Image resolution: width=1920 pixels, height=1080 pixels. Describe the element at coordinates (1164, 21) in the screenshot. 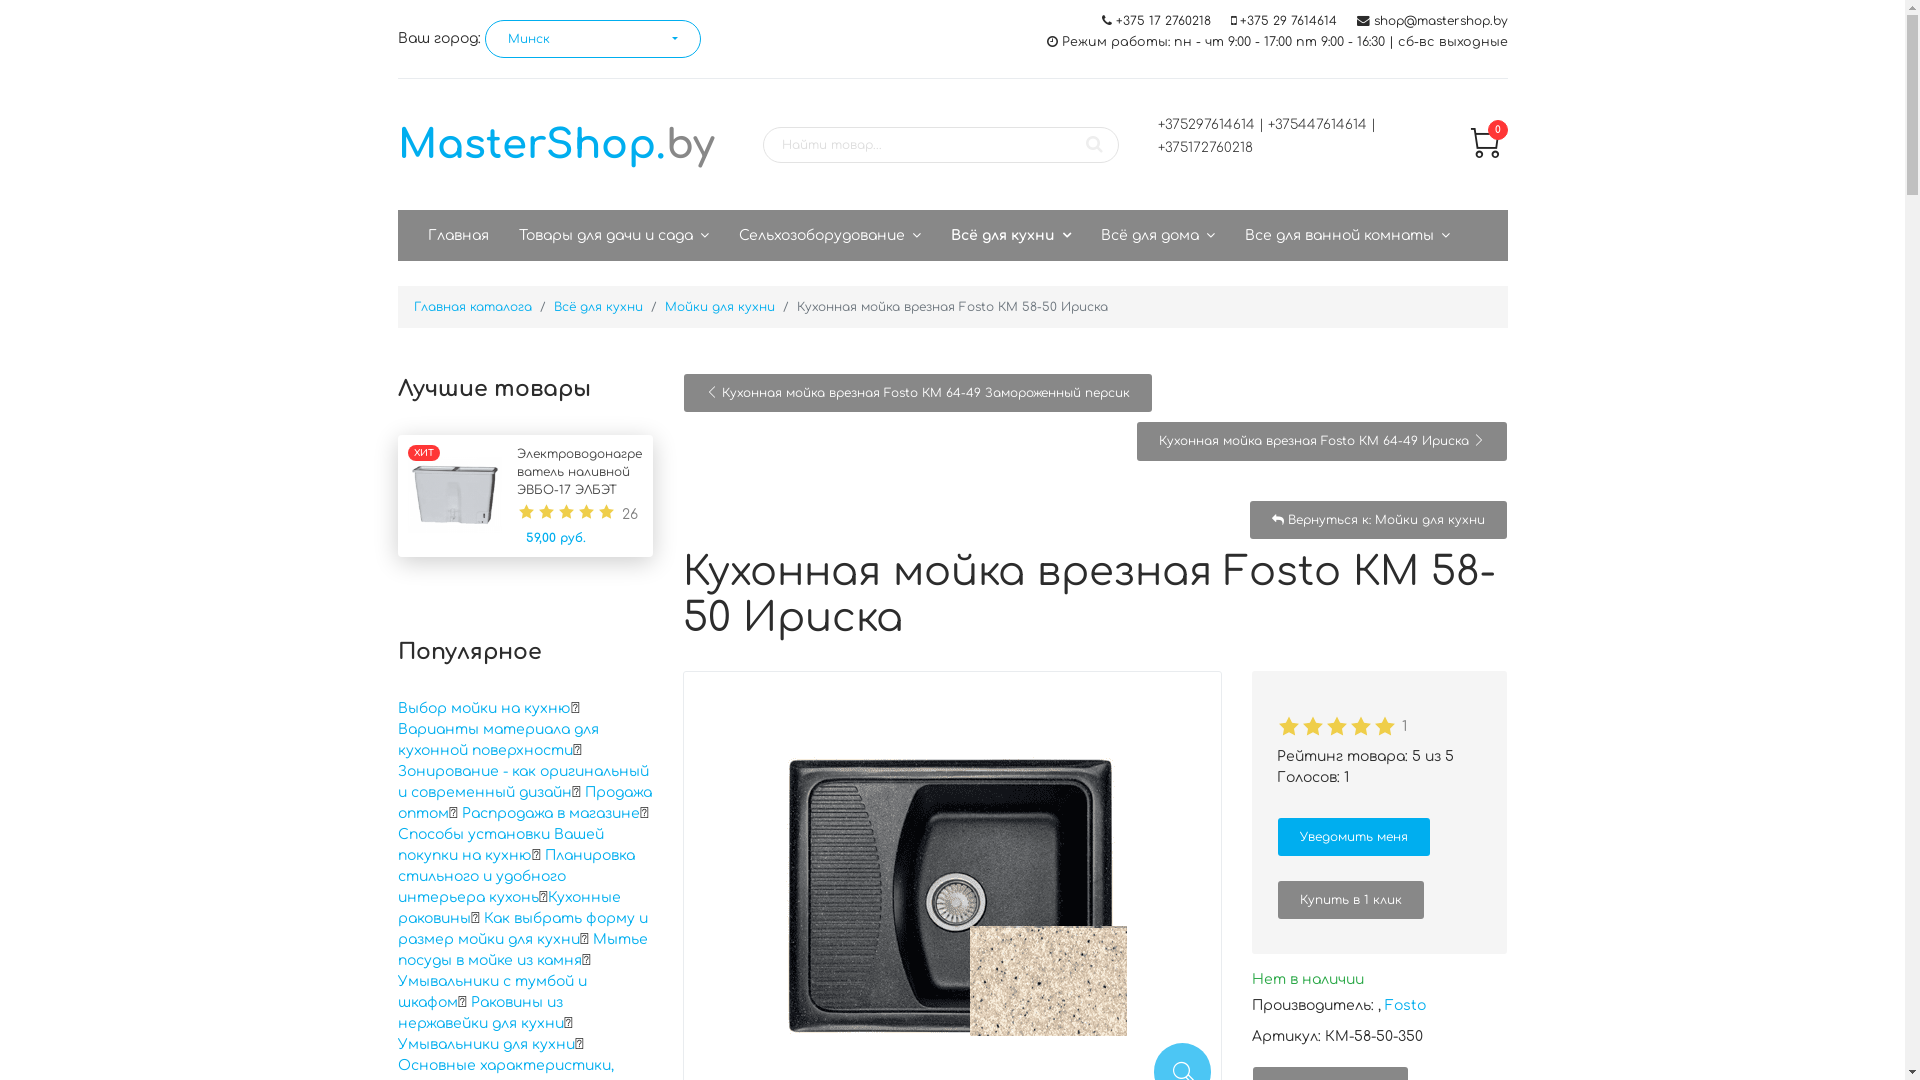

I see `+375 17 2760218` at that location.